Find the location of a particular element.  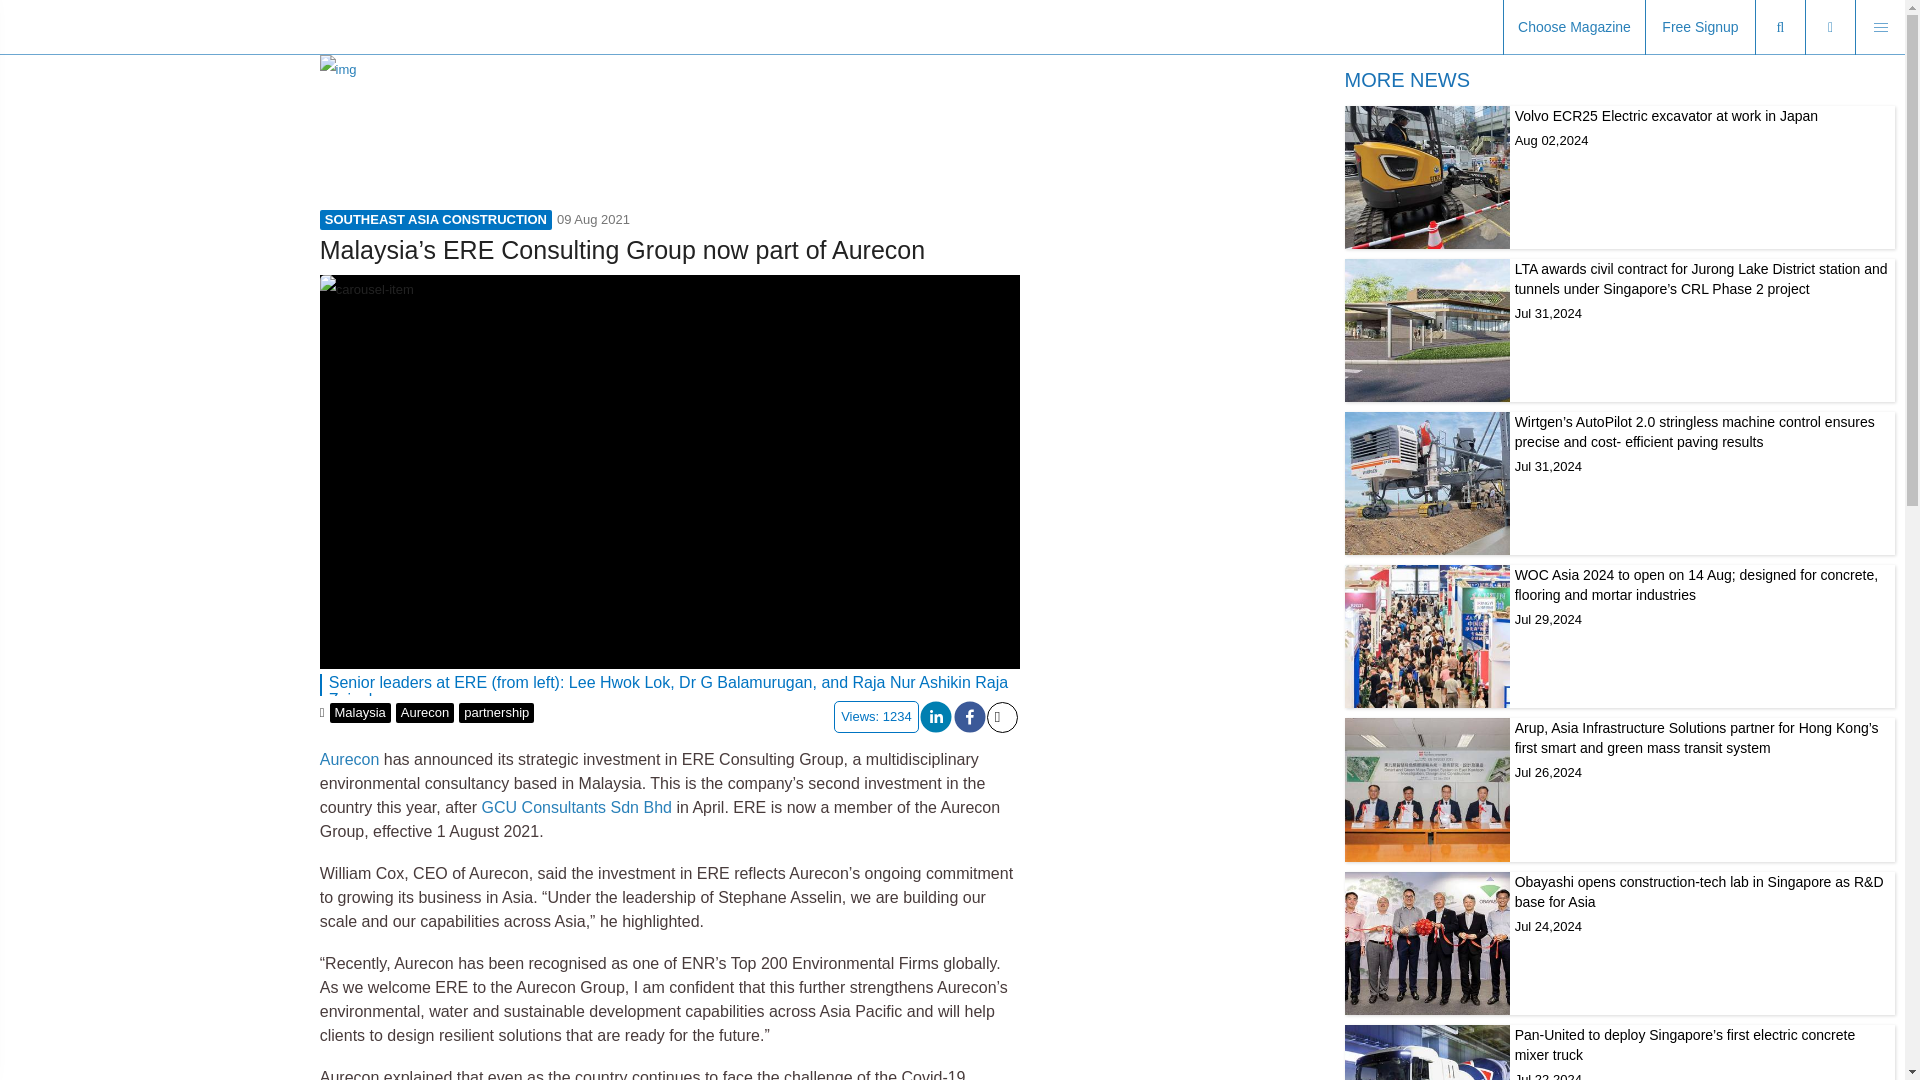

Choose Magazine is located at coordinates (496, 712).